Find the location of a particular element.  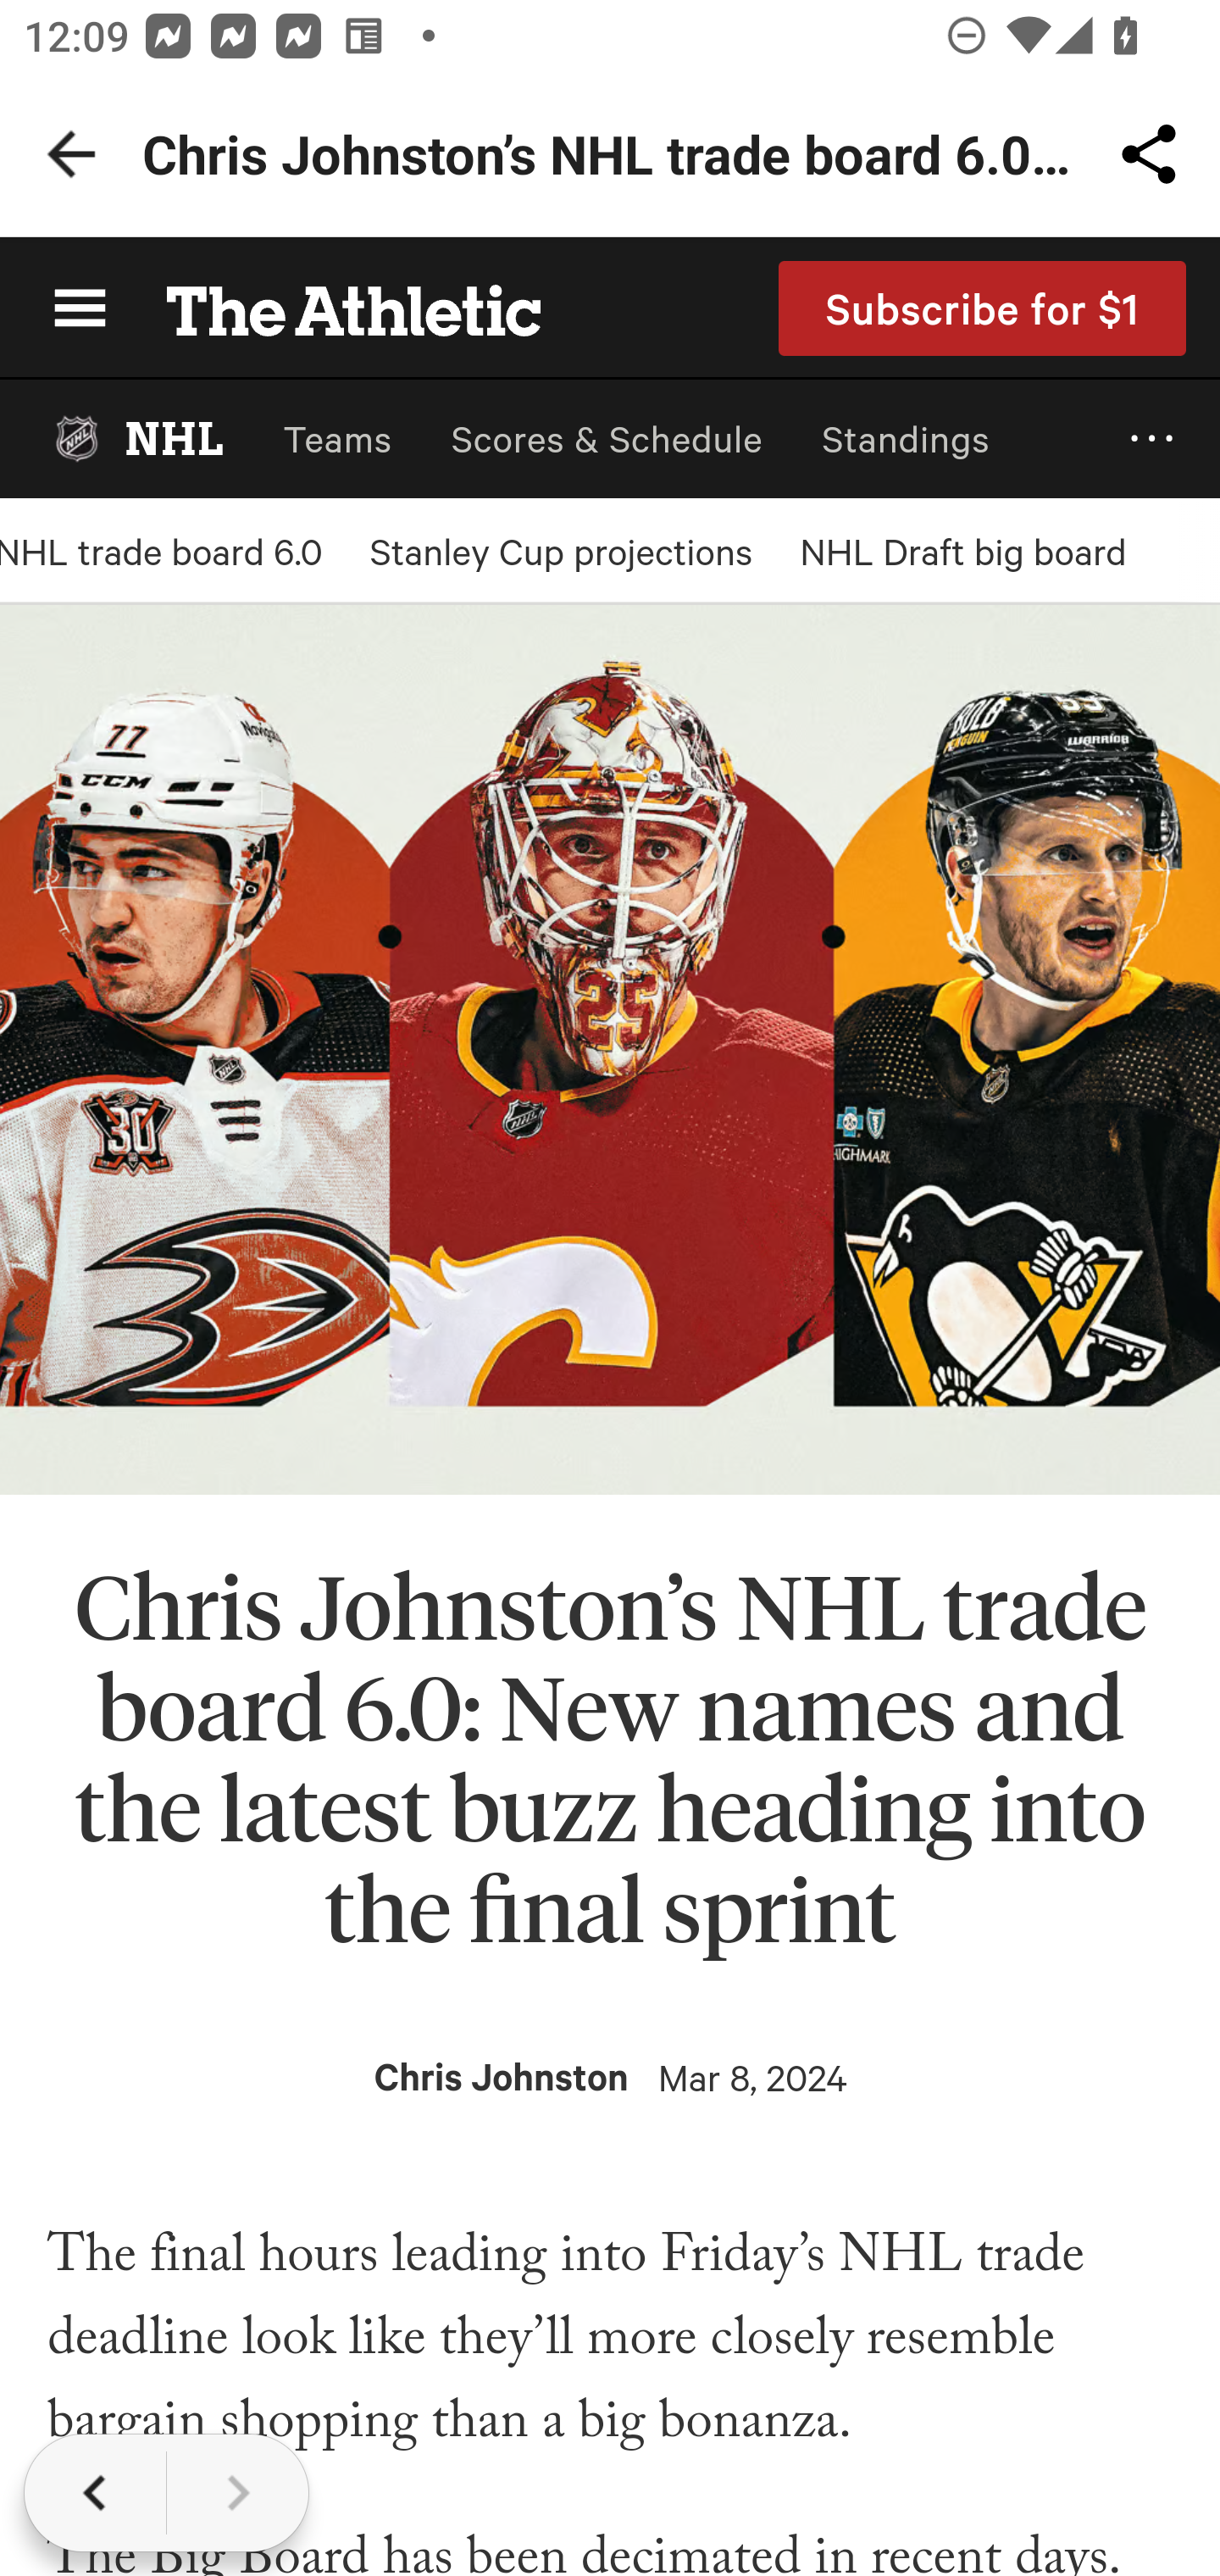

• • • is located at coordinates (1152, 439).